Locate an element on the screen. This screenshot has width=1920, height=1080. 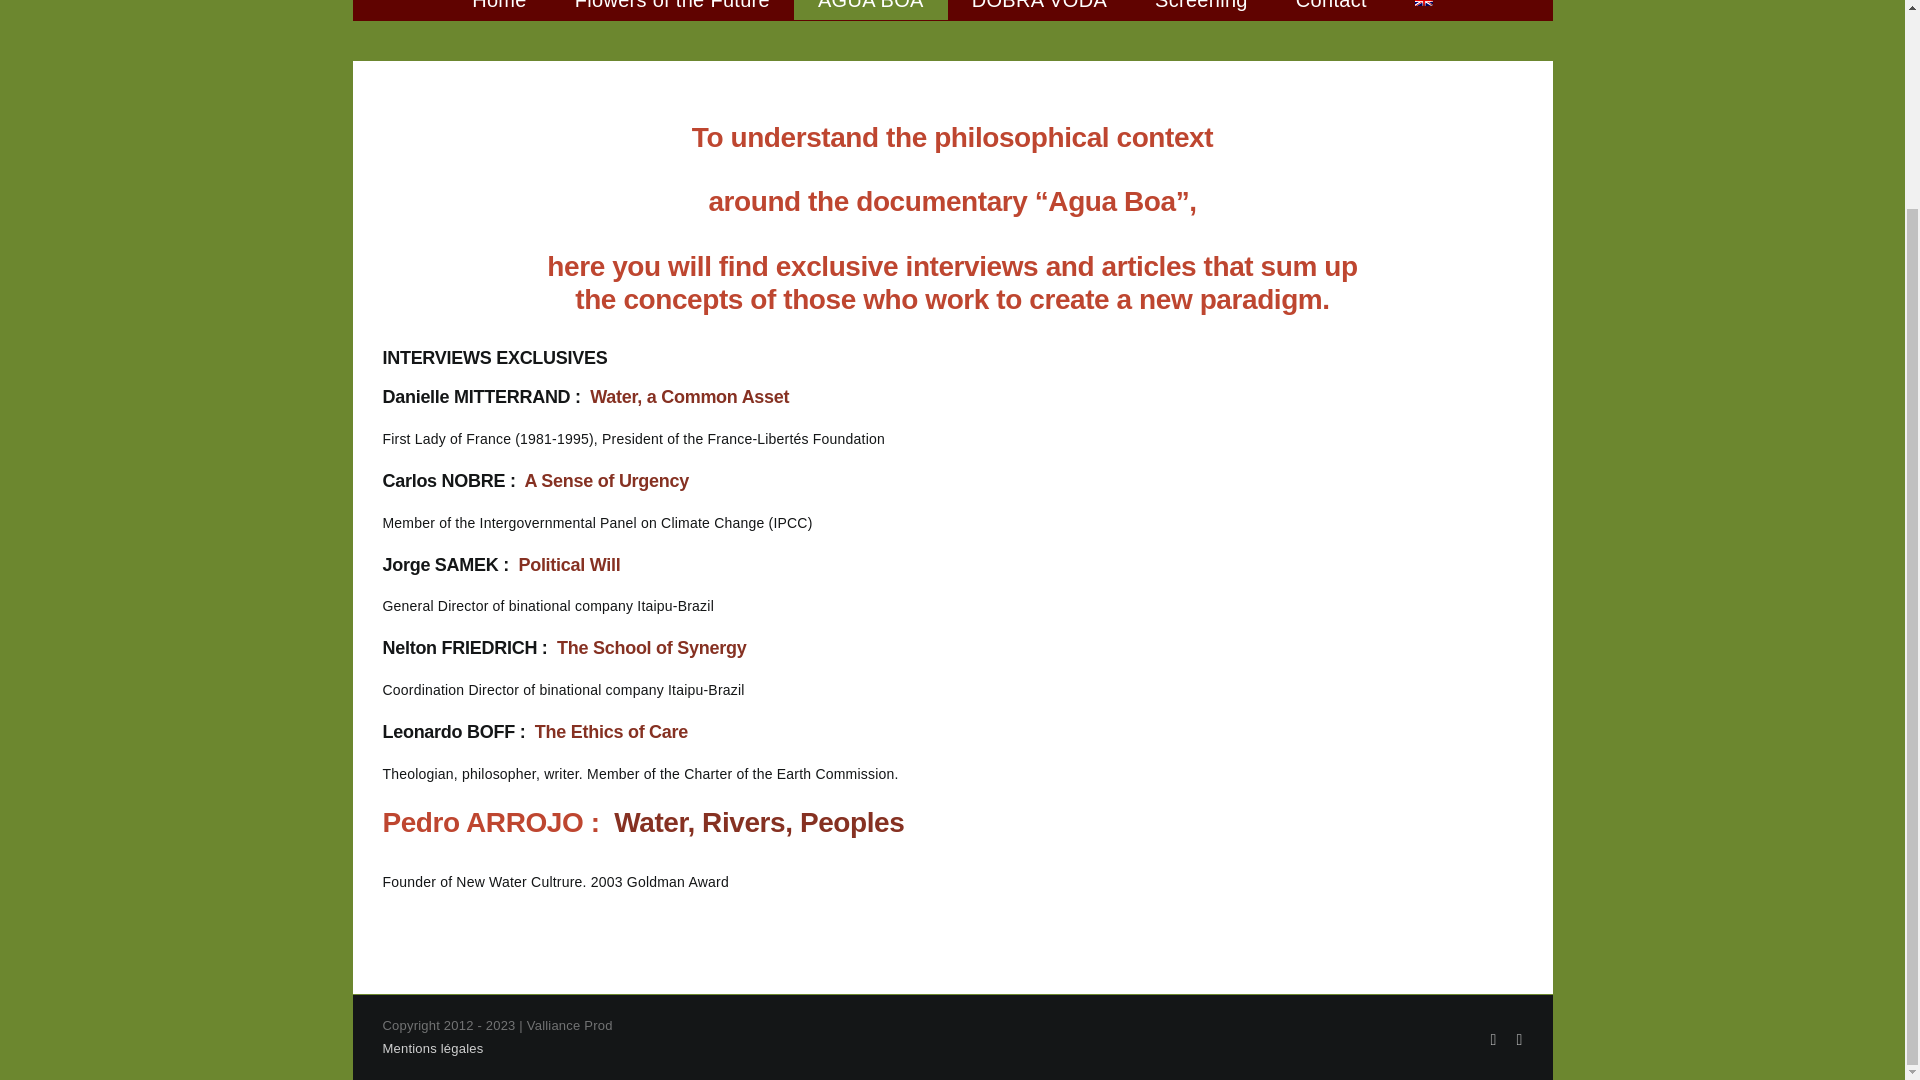
ITV eng Danielle Mitterrand is located at coordinates (689, 396).